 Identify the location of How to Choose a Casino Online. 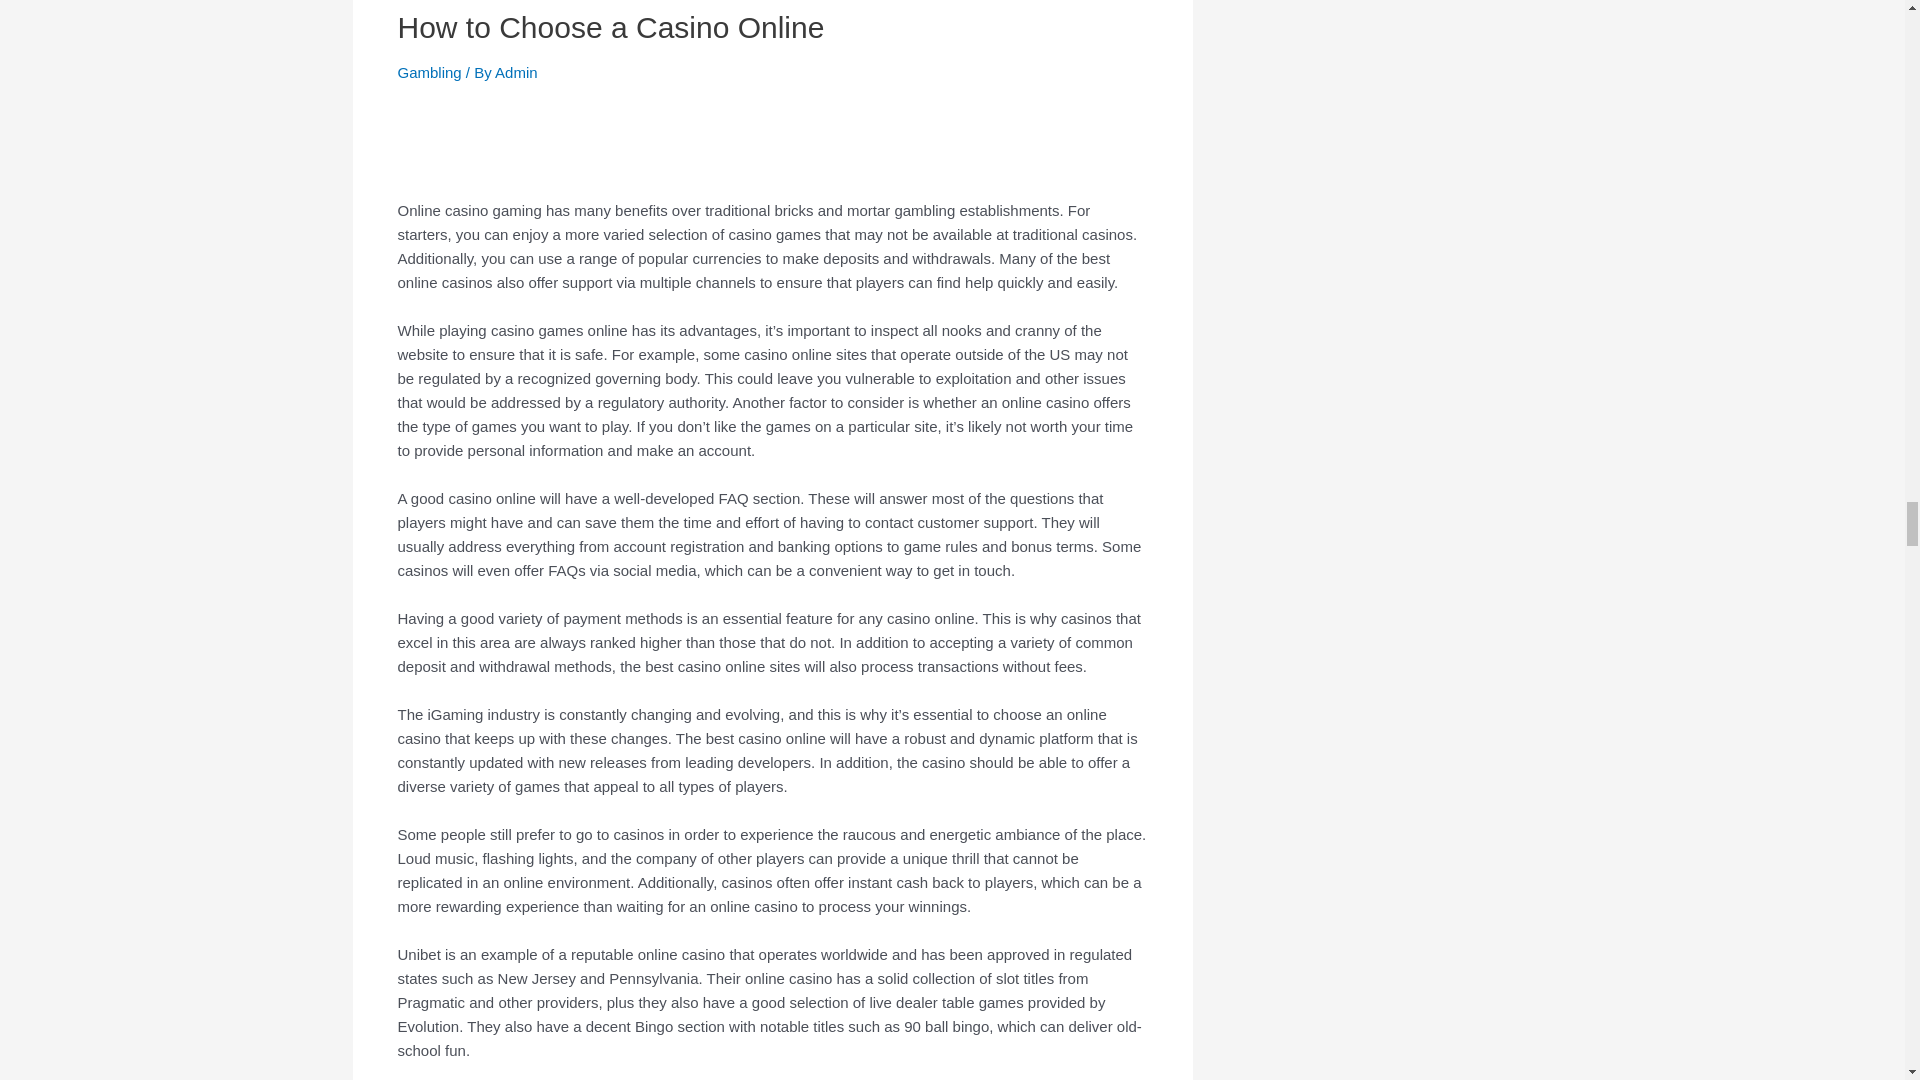
(611, 27).